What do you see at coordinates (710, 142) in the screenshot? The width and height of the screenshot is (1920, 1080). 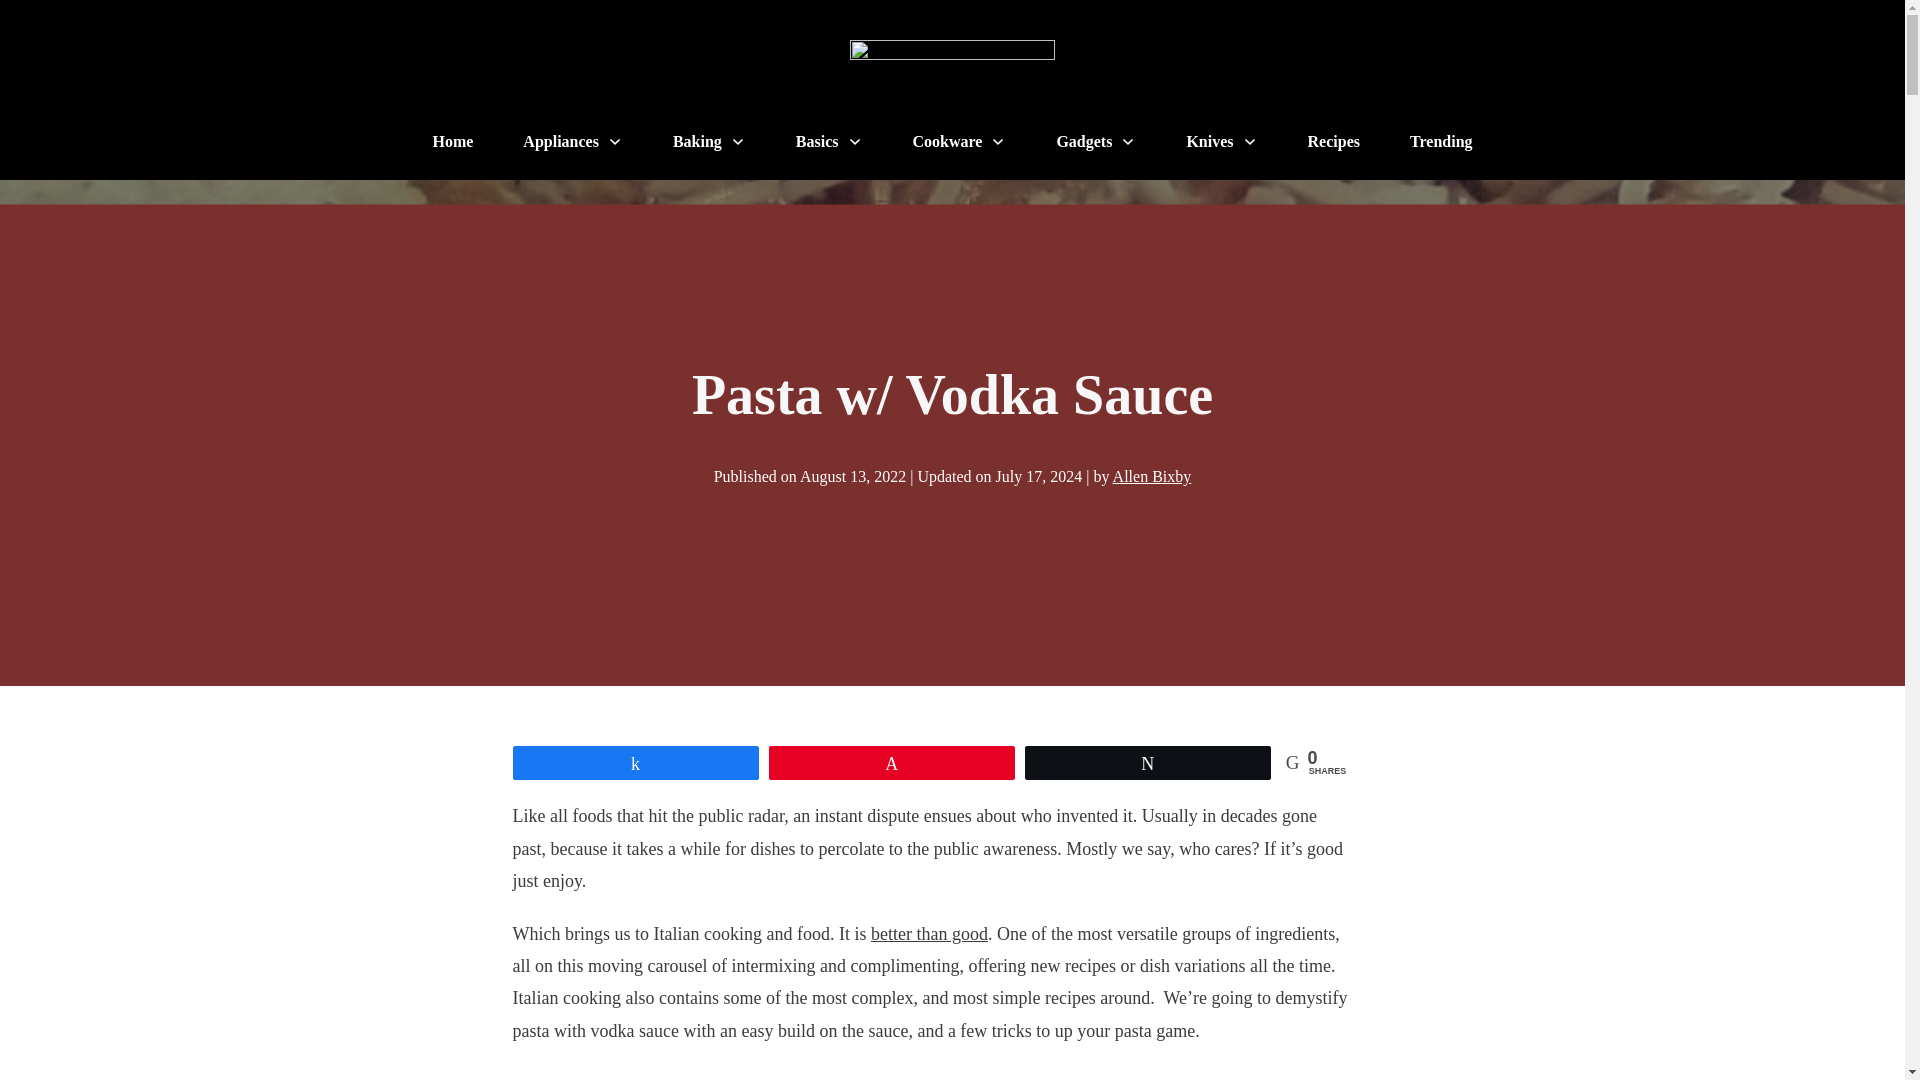 I see `Baking` at bounding box center [710, 142].